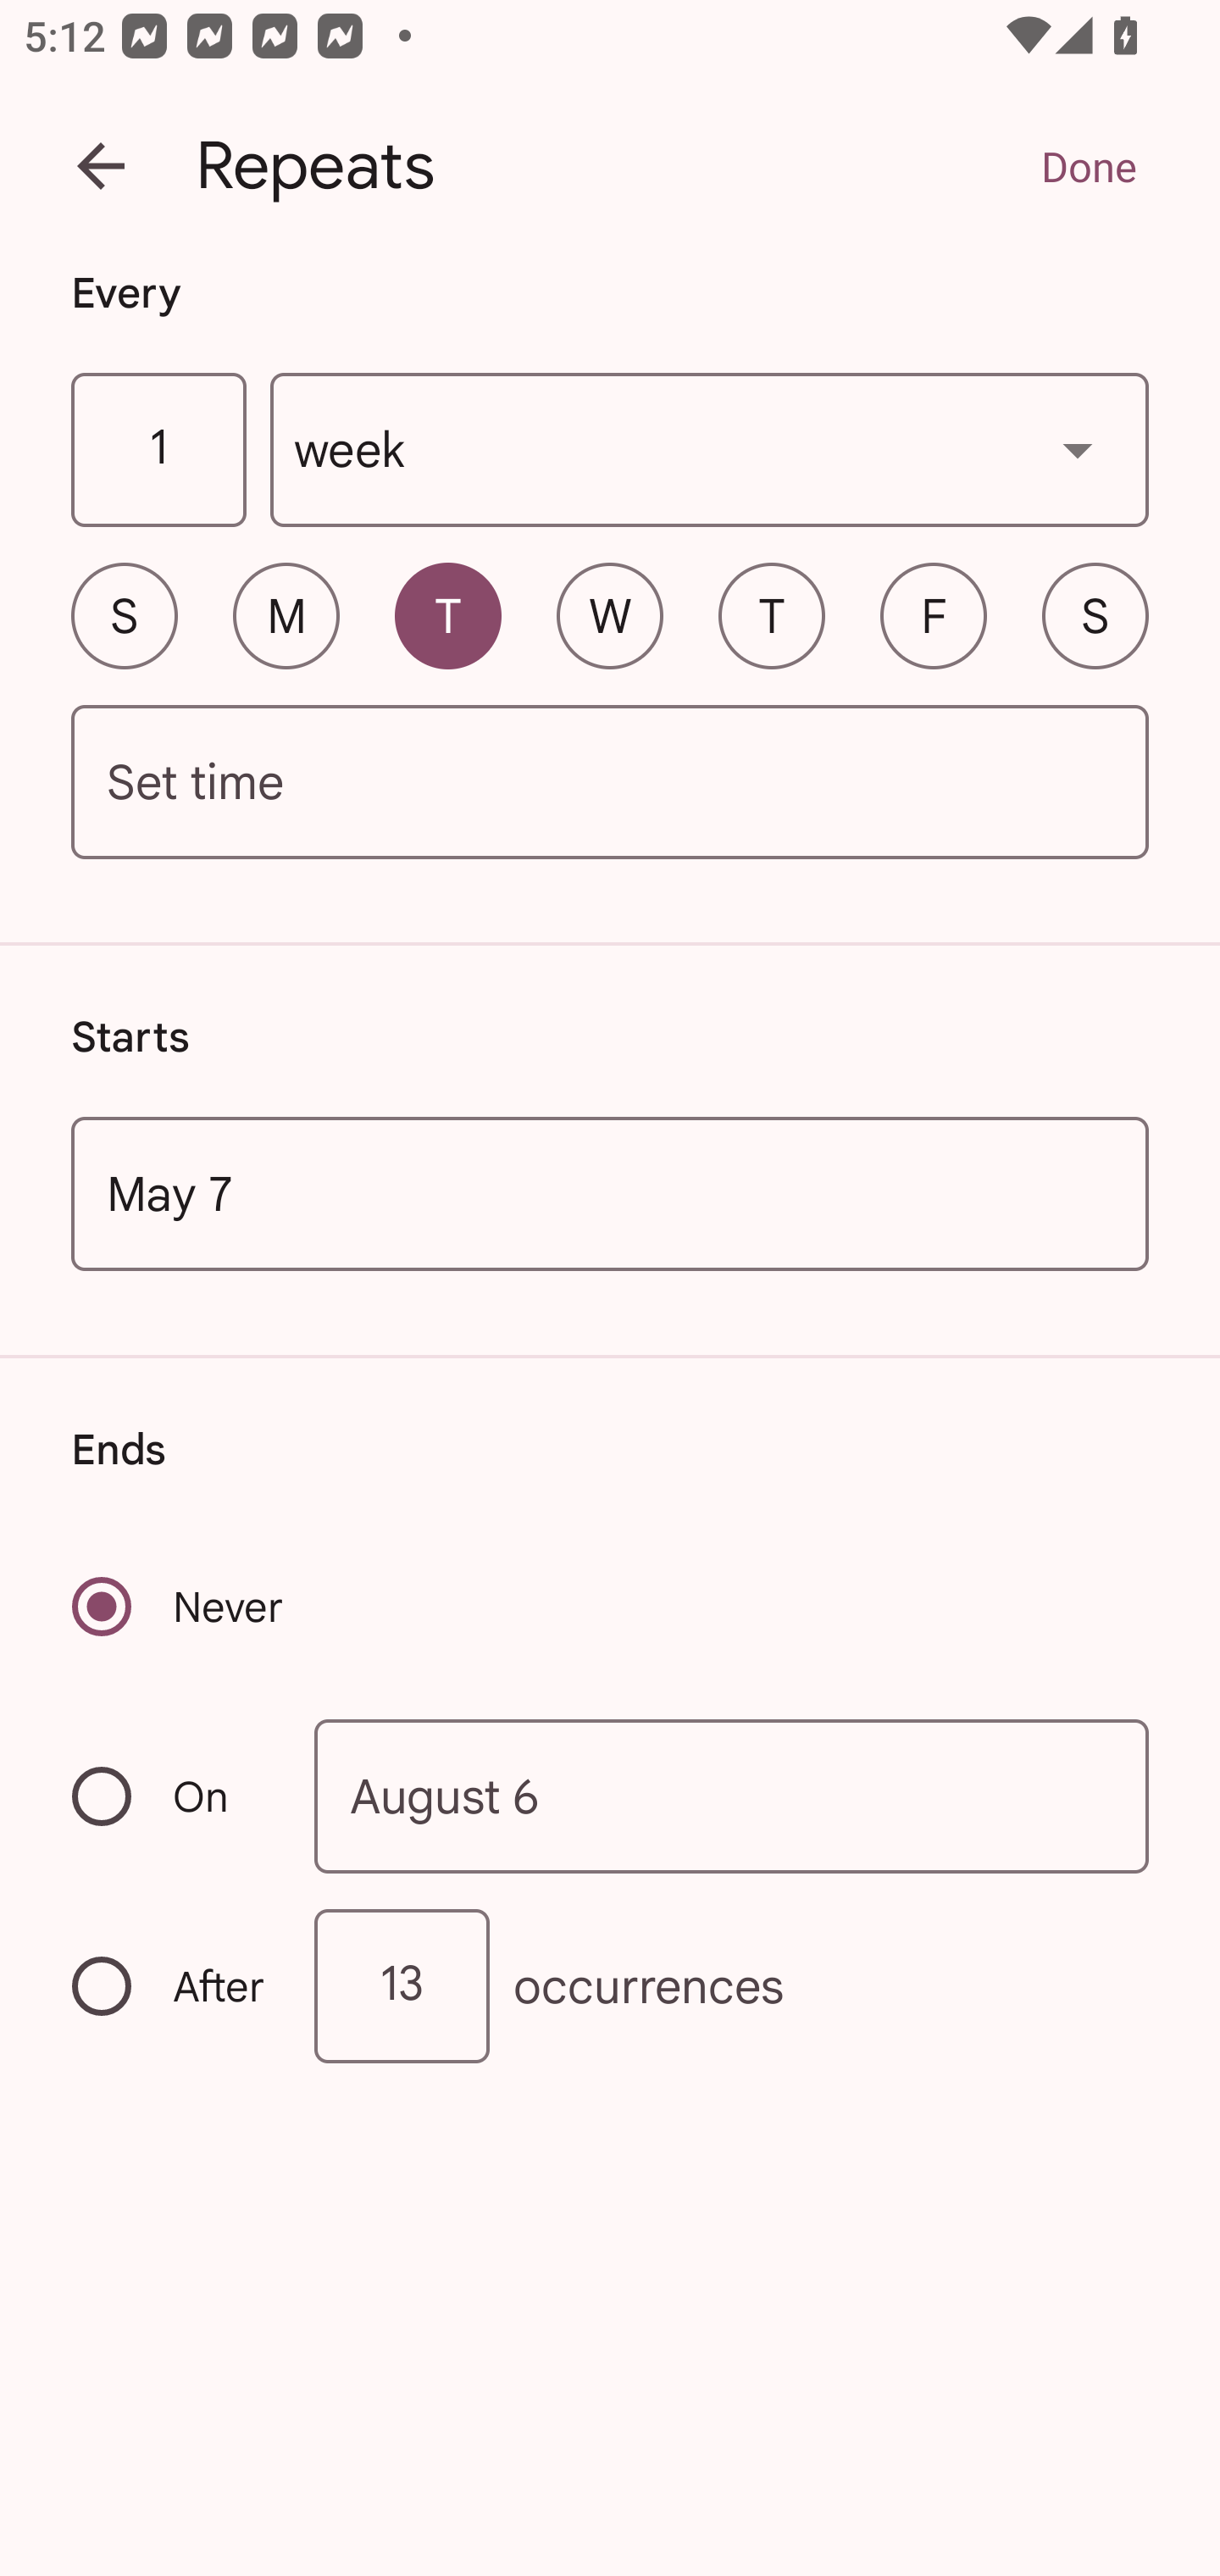 The width and height of the screenshot is (1220, 2576). I want to click on Back, so click(101, 166).